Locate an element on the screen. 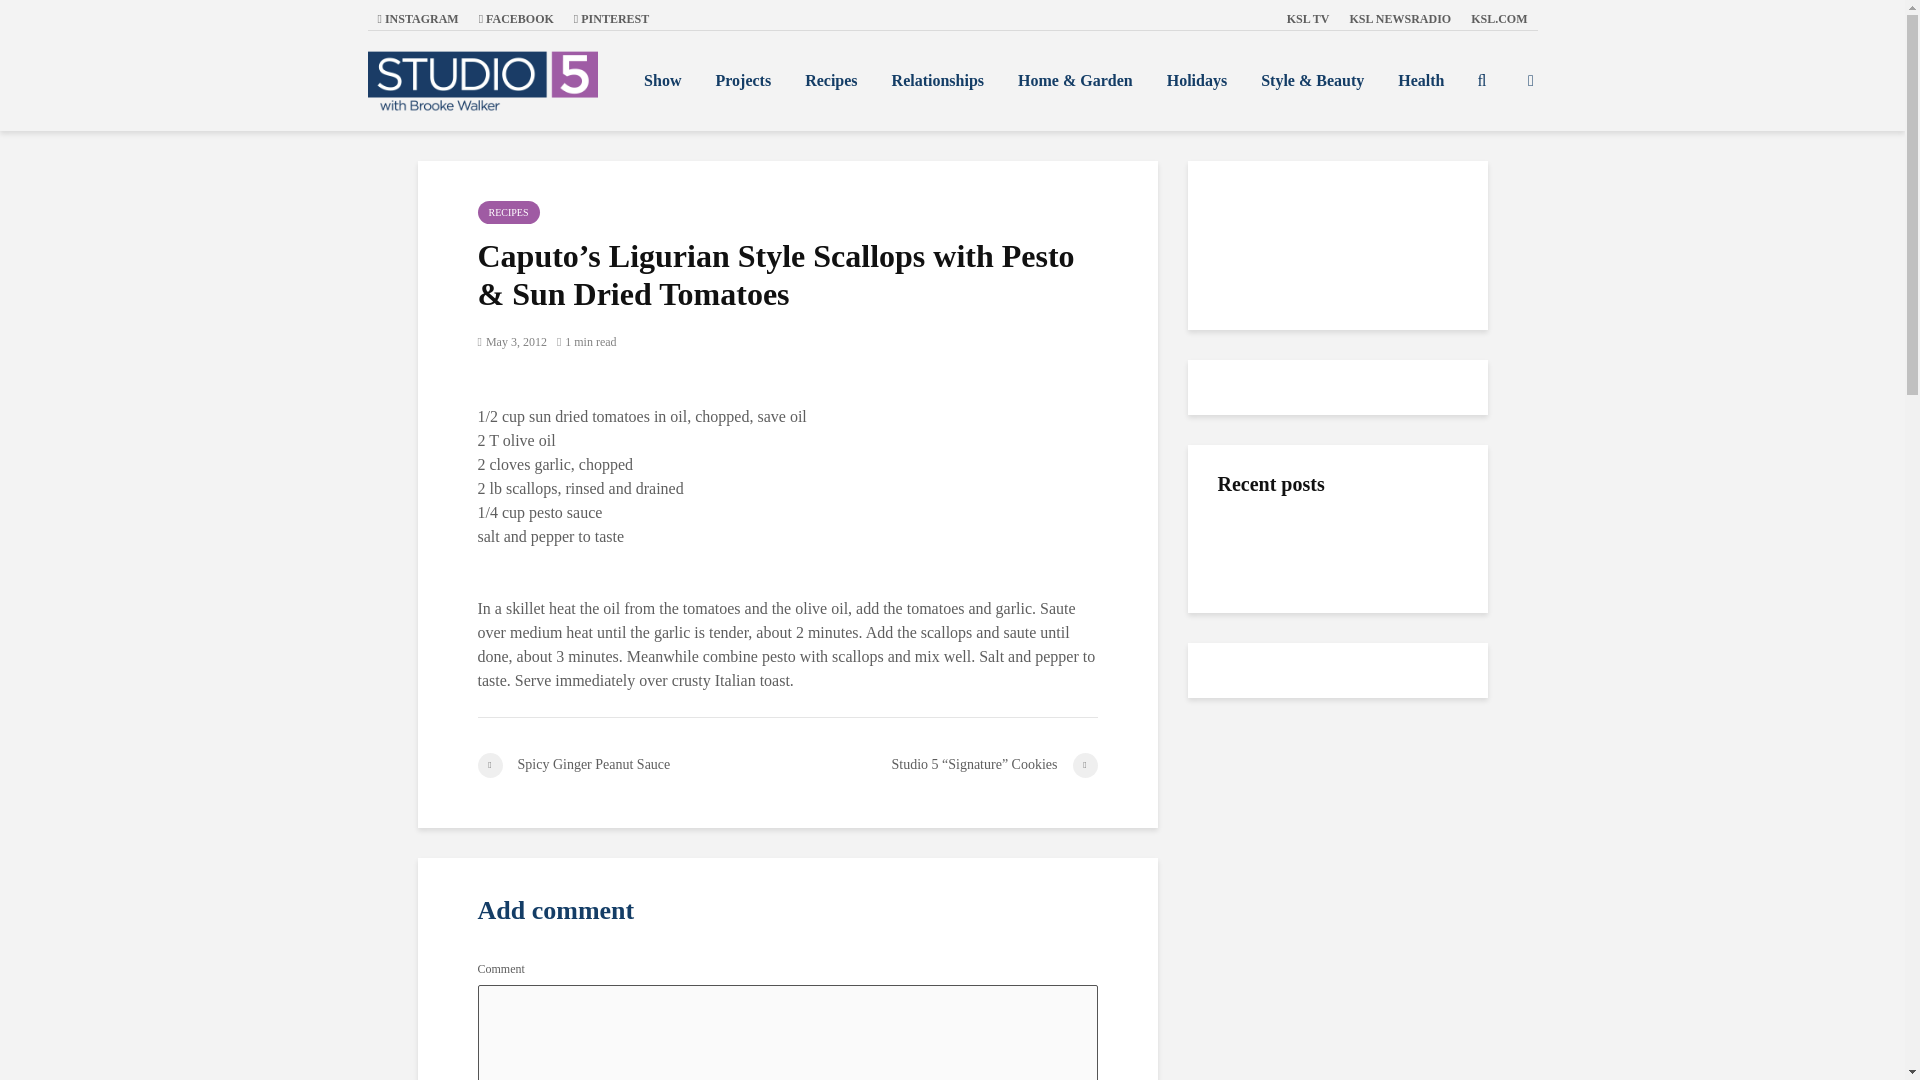 The height and width of the screenshot is (1080, 1920). KSL.COM is located at coordinates (1499, 18).